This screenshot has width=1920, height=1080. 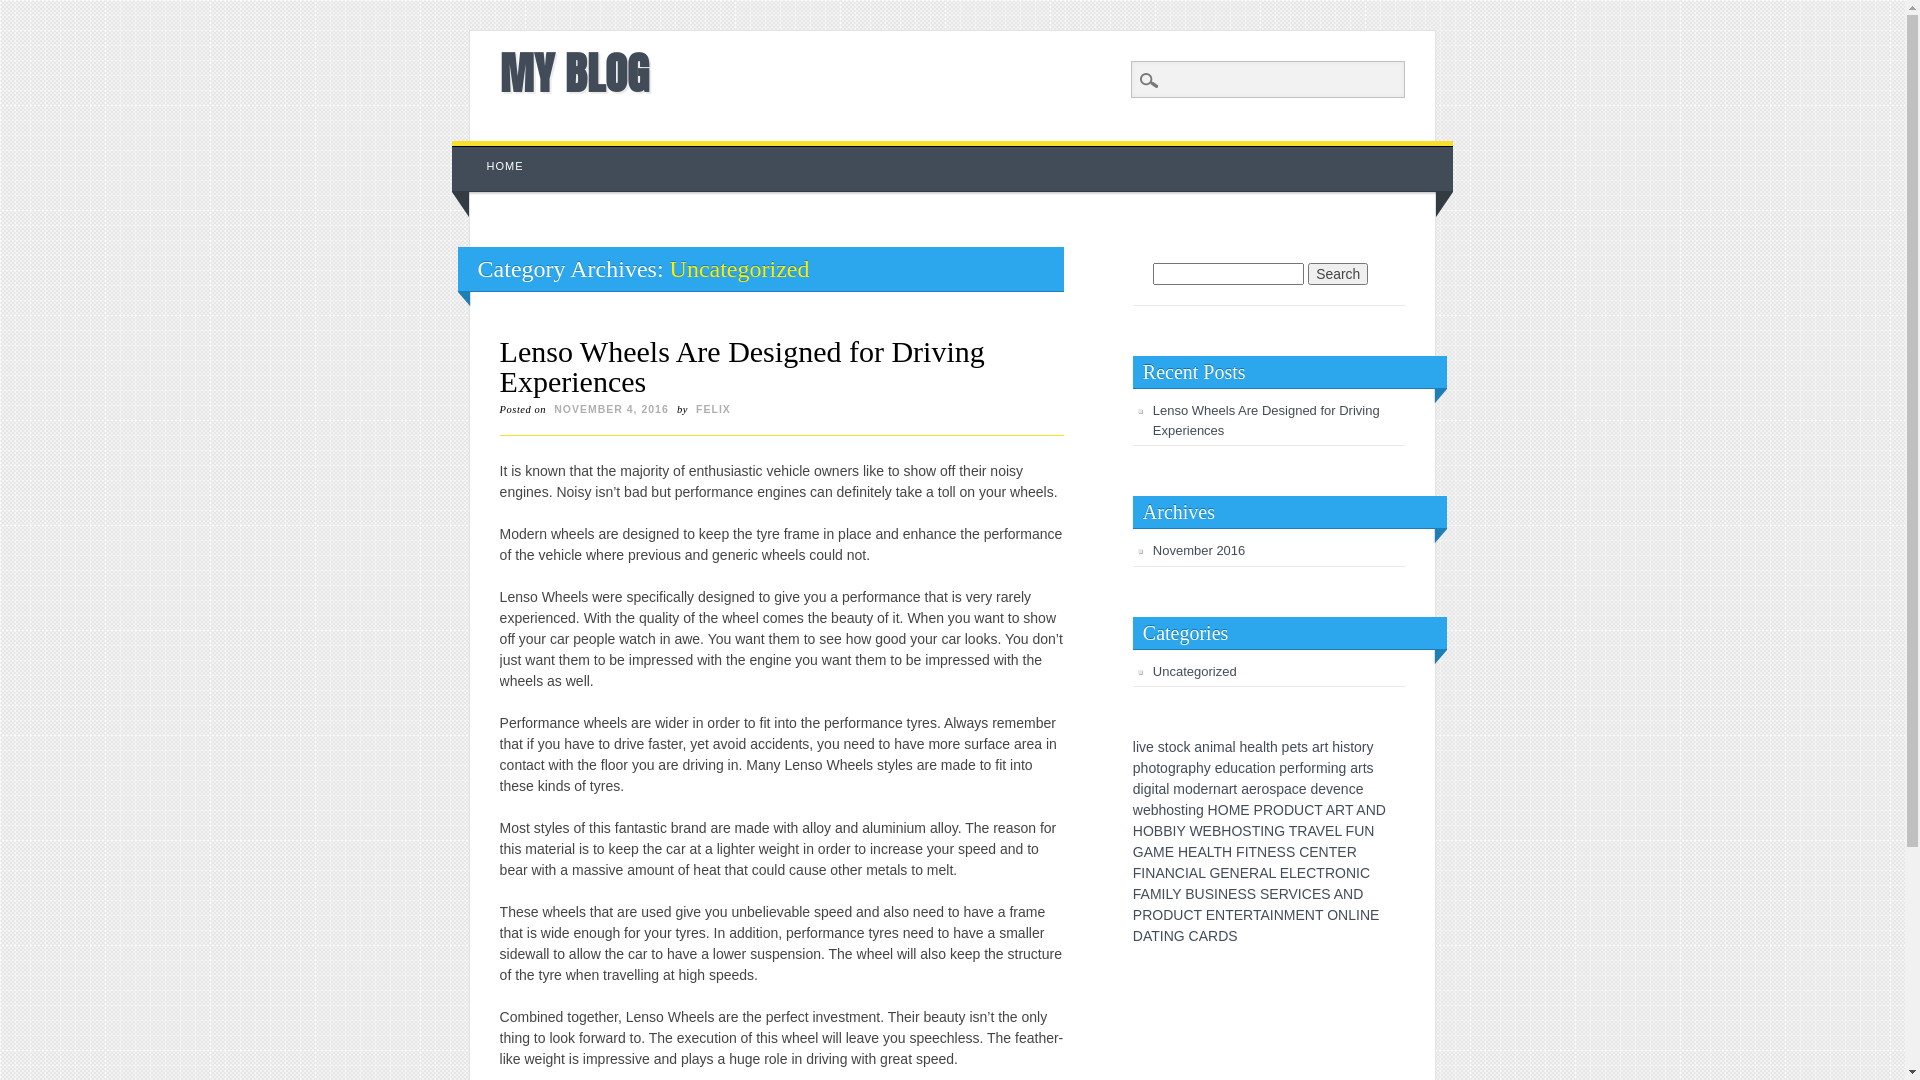 What do you see at coordinates (1352, 747) in the screenshot?
I see `t` at bounding box center [1352, 747].